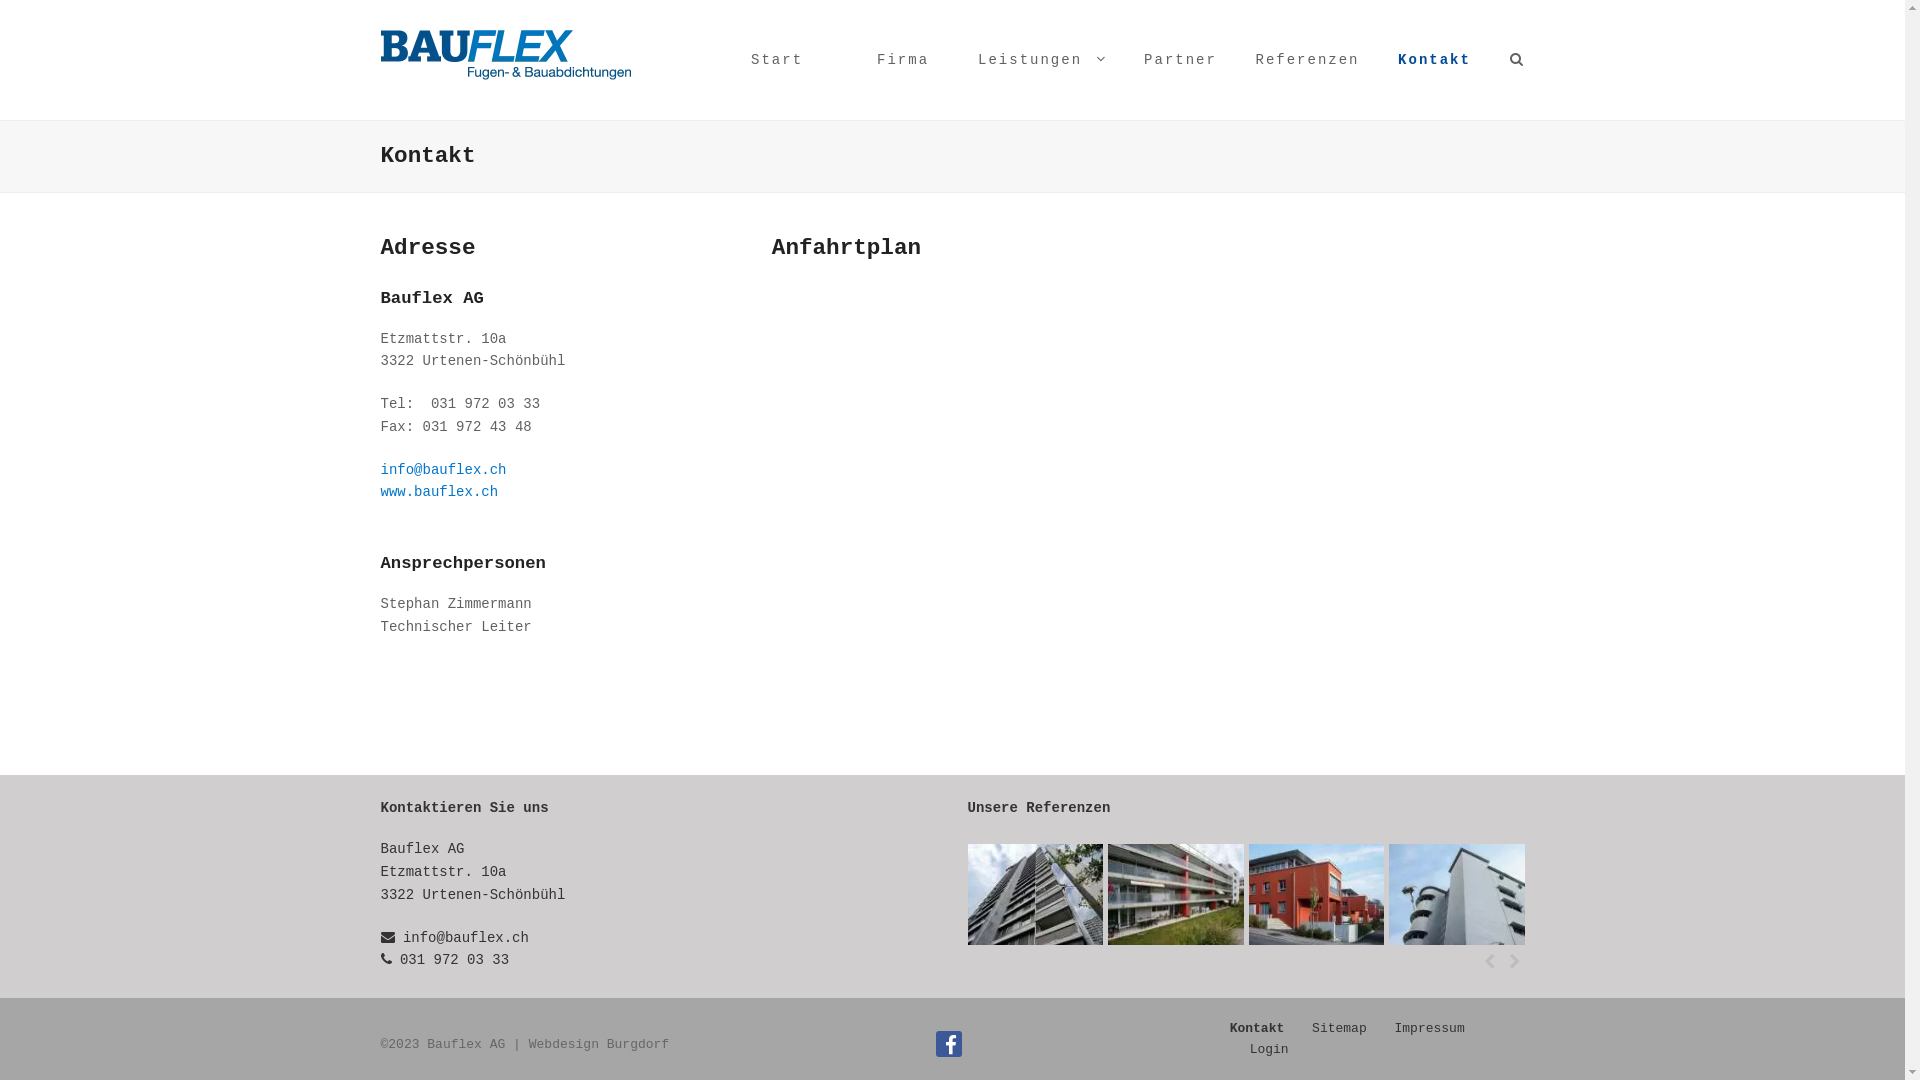 This screenshot has height=1080, width=1920. What do you see at coordinates (1340, 1028) in the screenshot?
I see `Sitemap` at bounding box center [1340, 1028].